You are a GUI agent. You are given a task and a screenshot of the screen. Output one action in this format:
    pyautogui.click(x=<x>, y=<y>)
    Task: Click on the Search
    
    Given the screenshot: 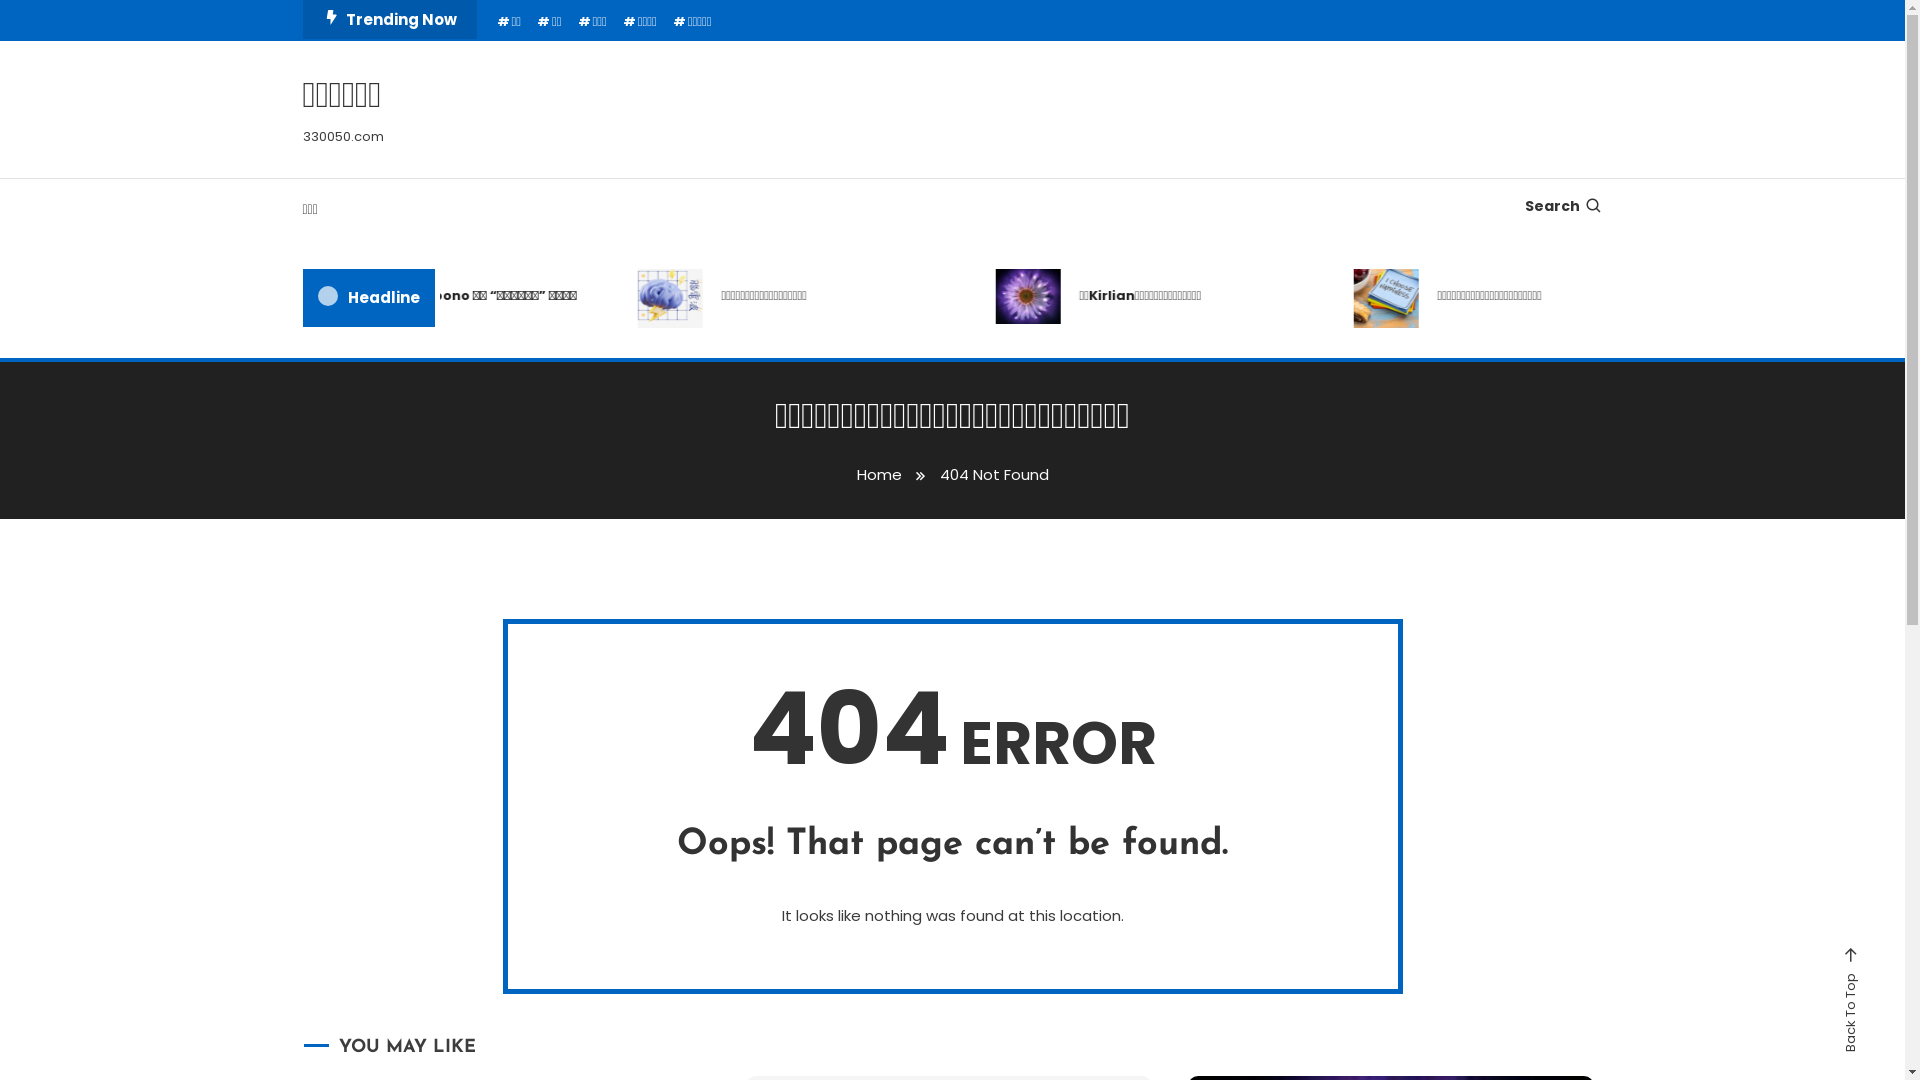 What is the action you would take?
    pyautogui.click(x=1016, y=574)
    